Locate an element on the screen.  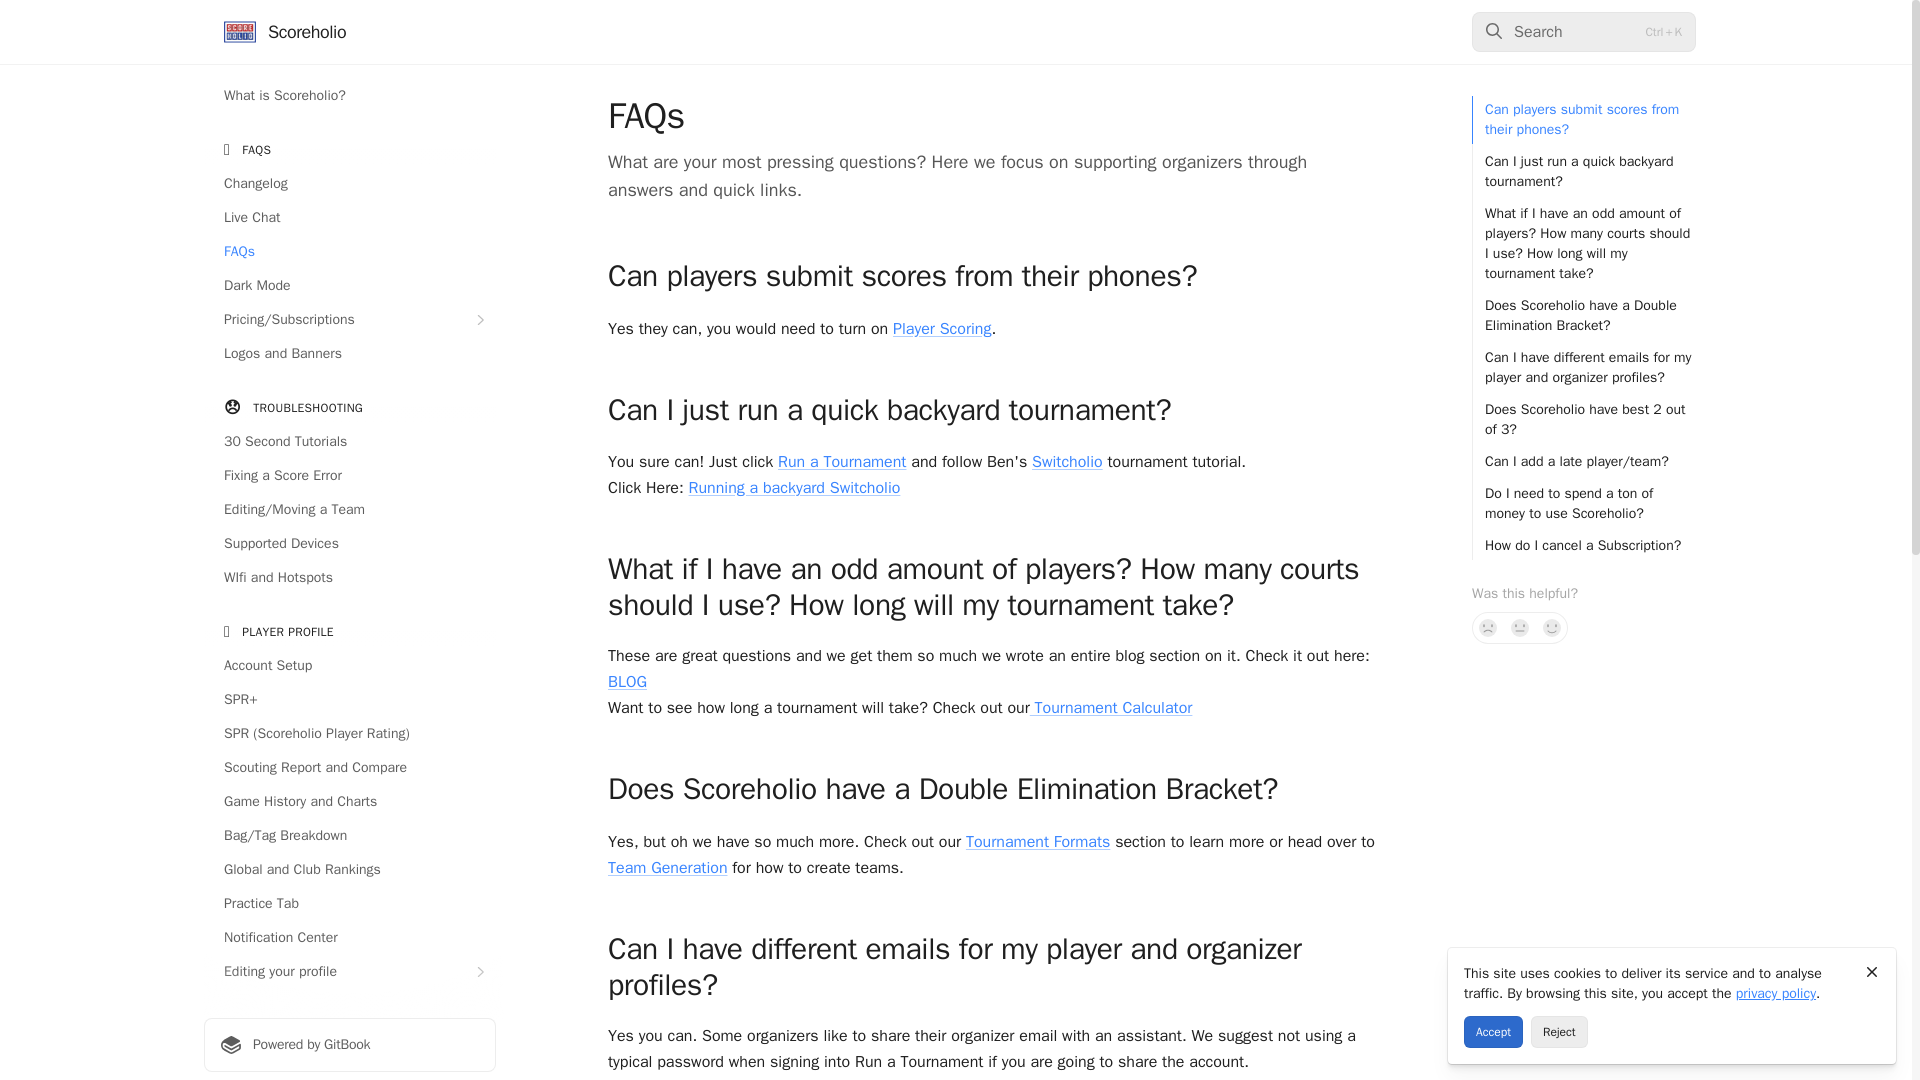
What is Scoreholio? is located at coordinates (349, 96).